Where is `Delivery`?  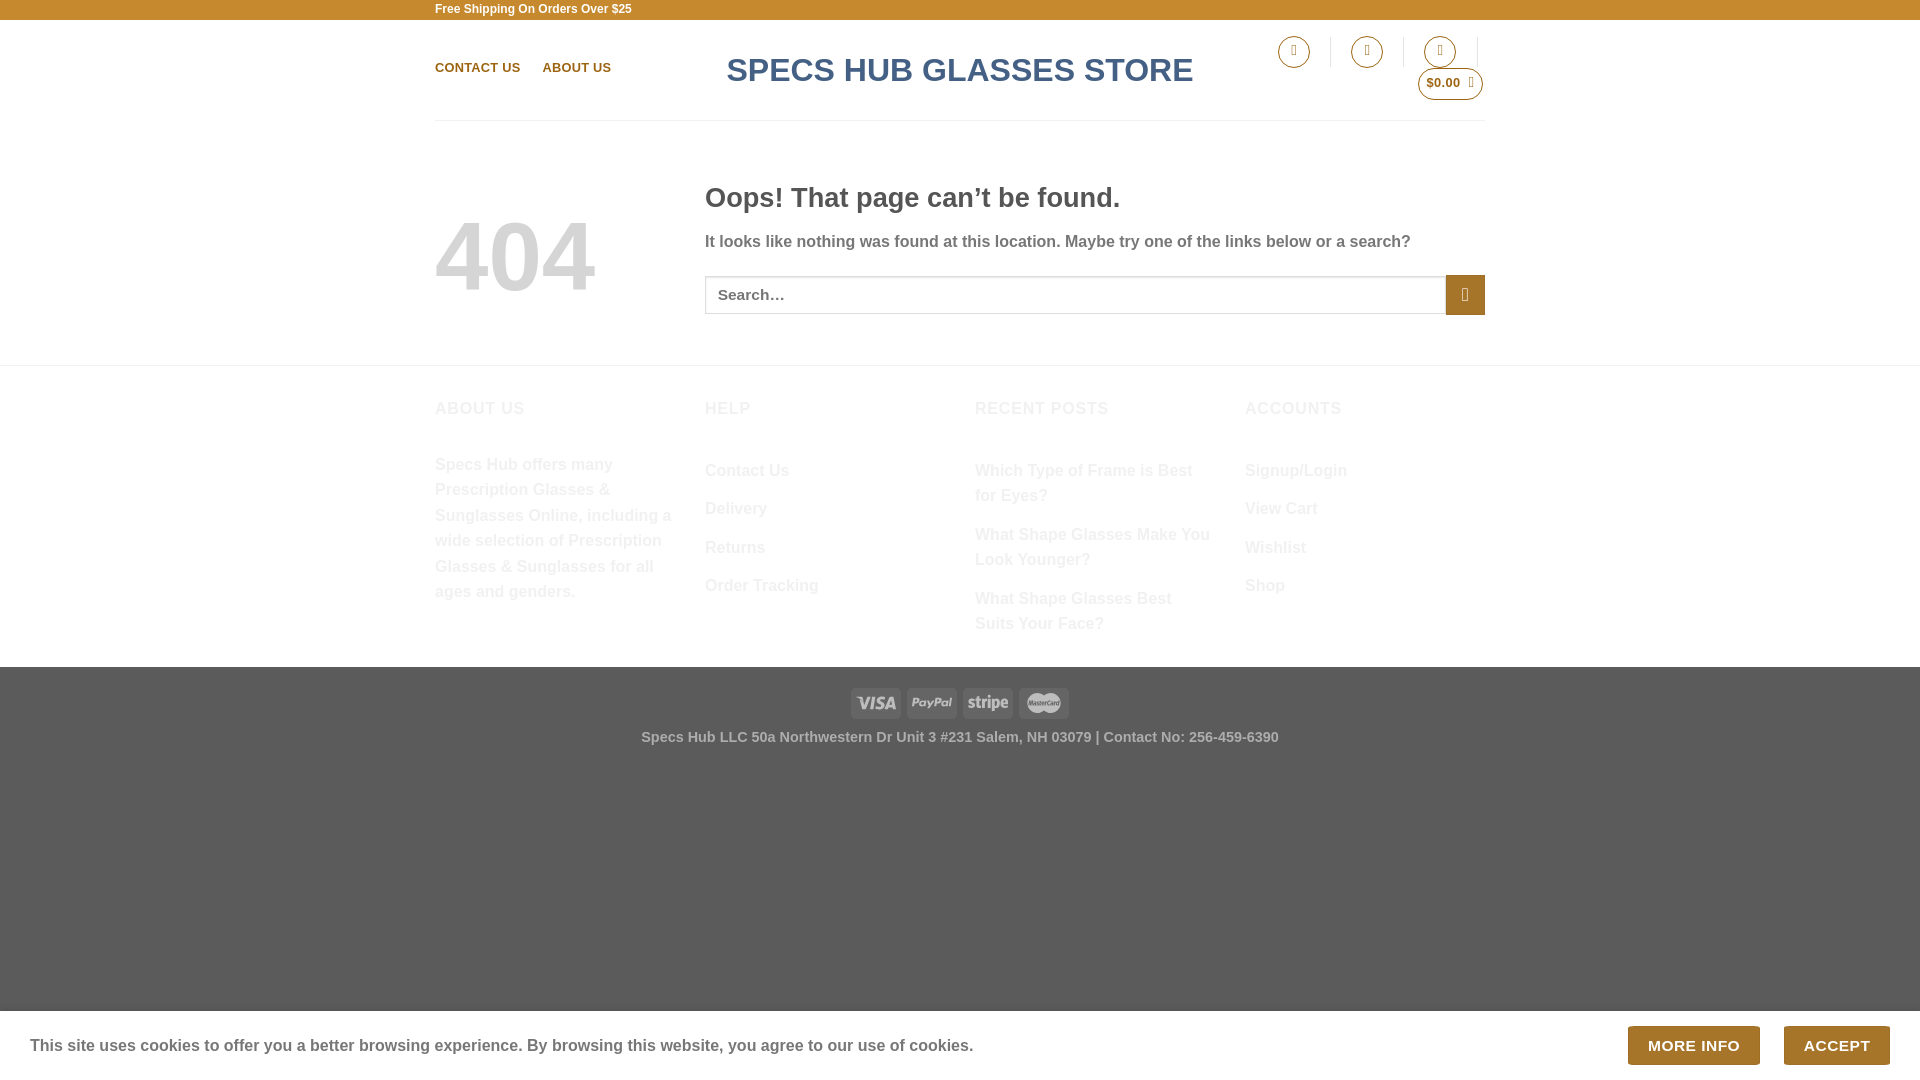
Delivery is located at coordinates (735, 509).